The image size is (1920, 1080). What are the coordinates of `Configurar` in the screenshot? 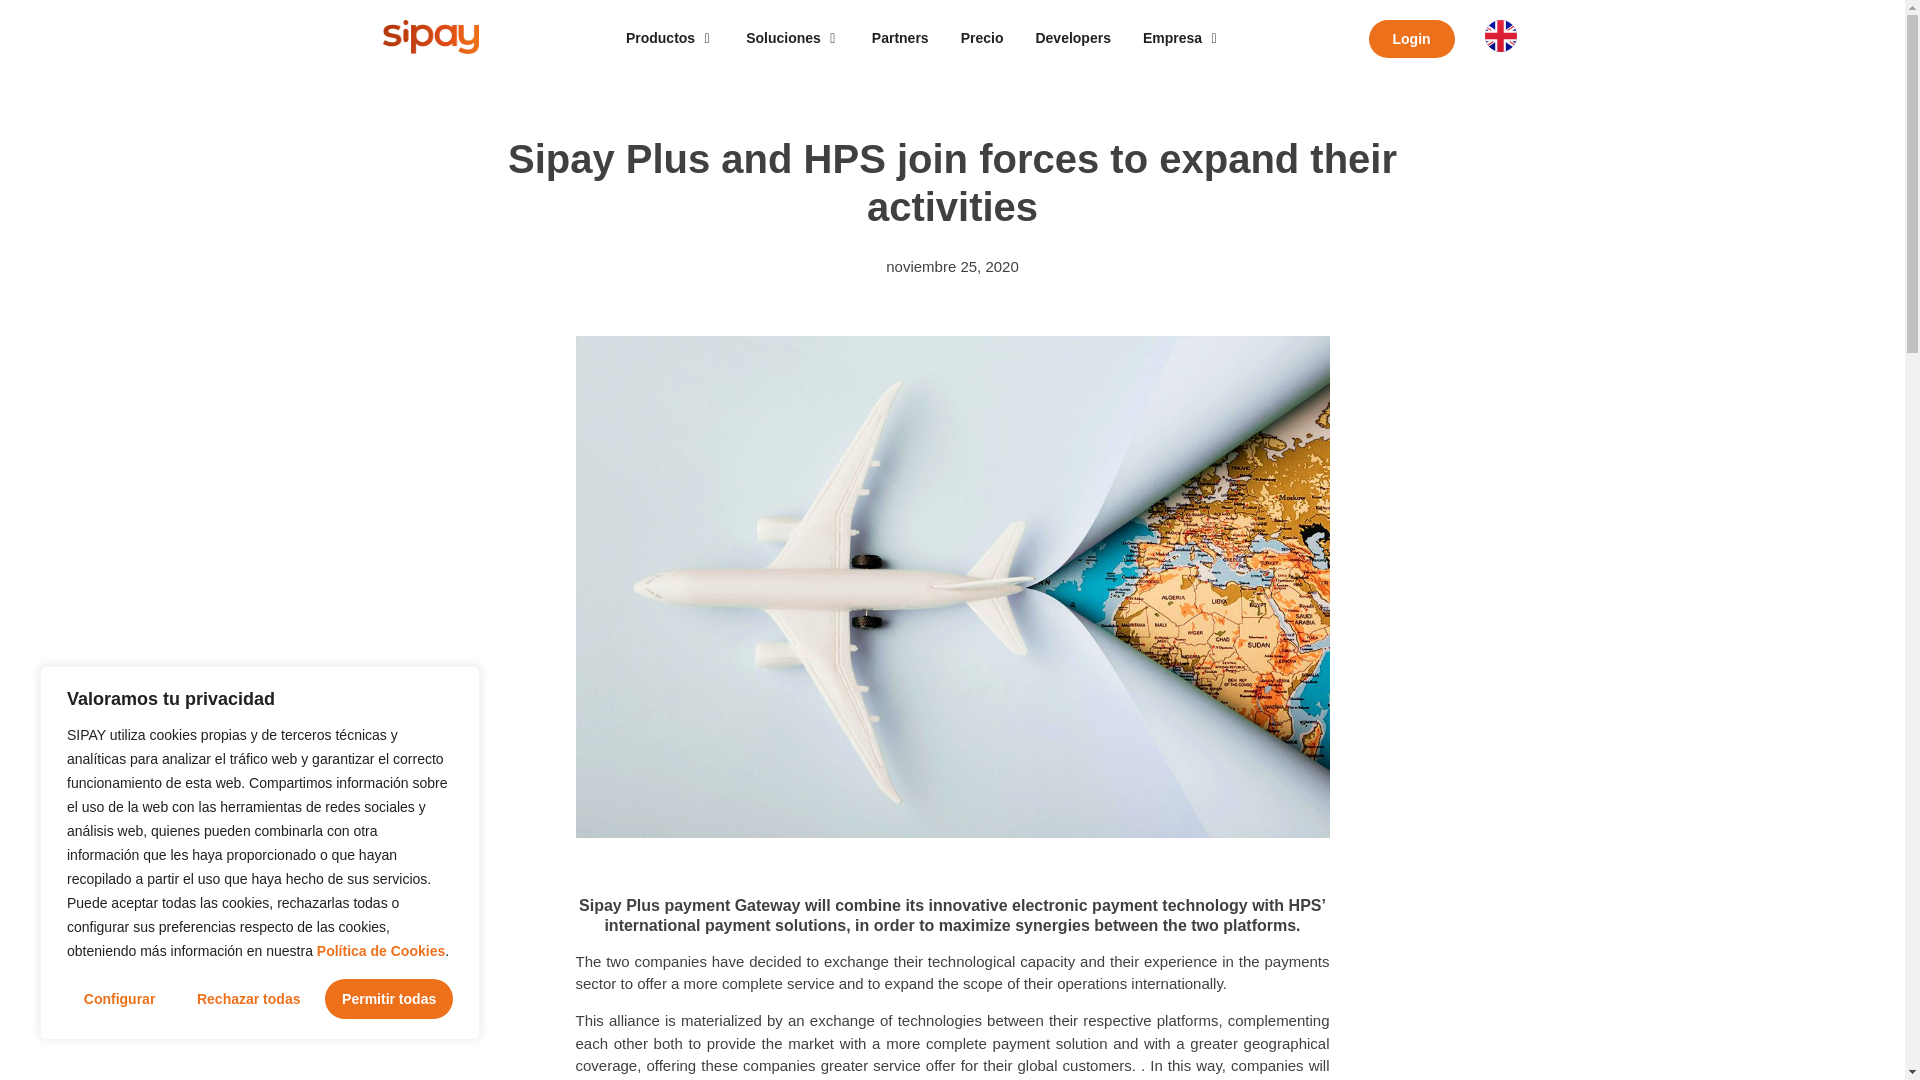 It's located at (120, 998).